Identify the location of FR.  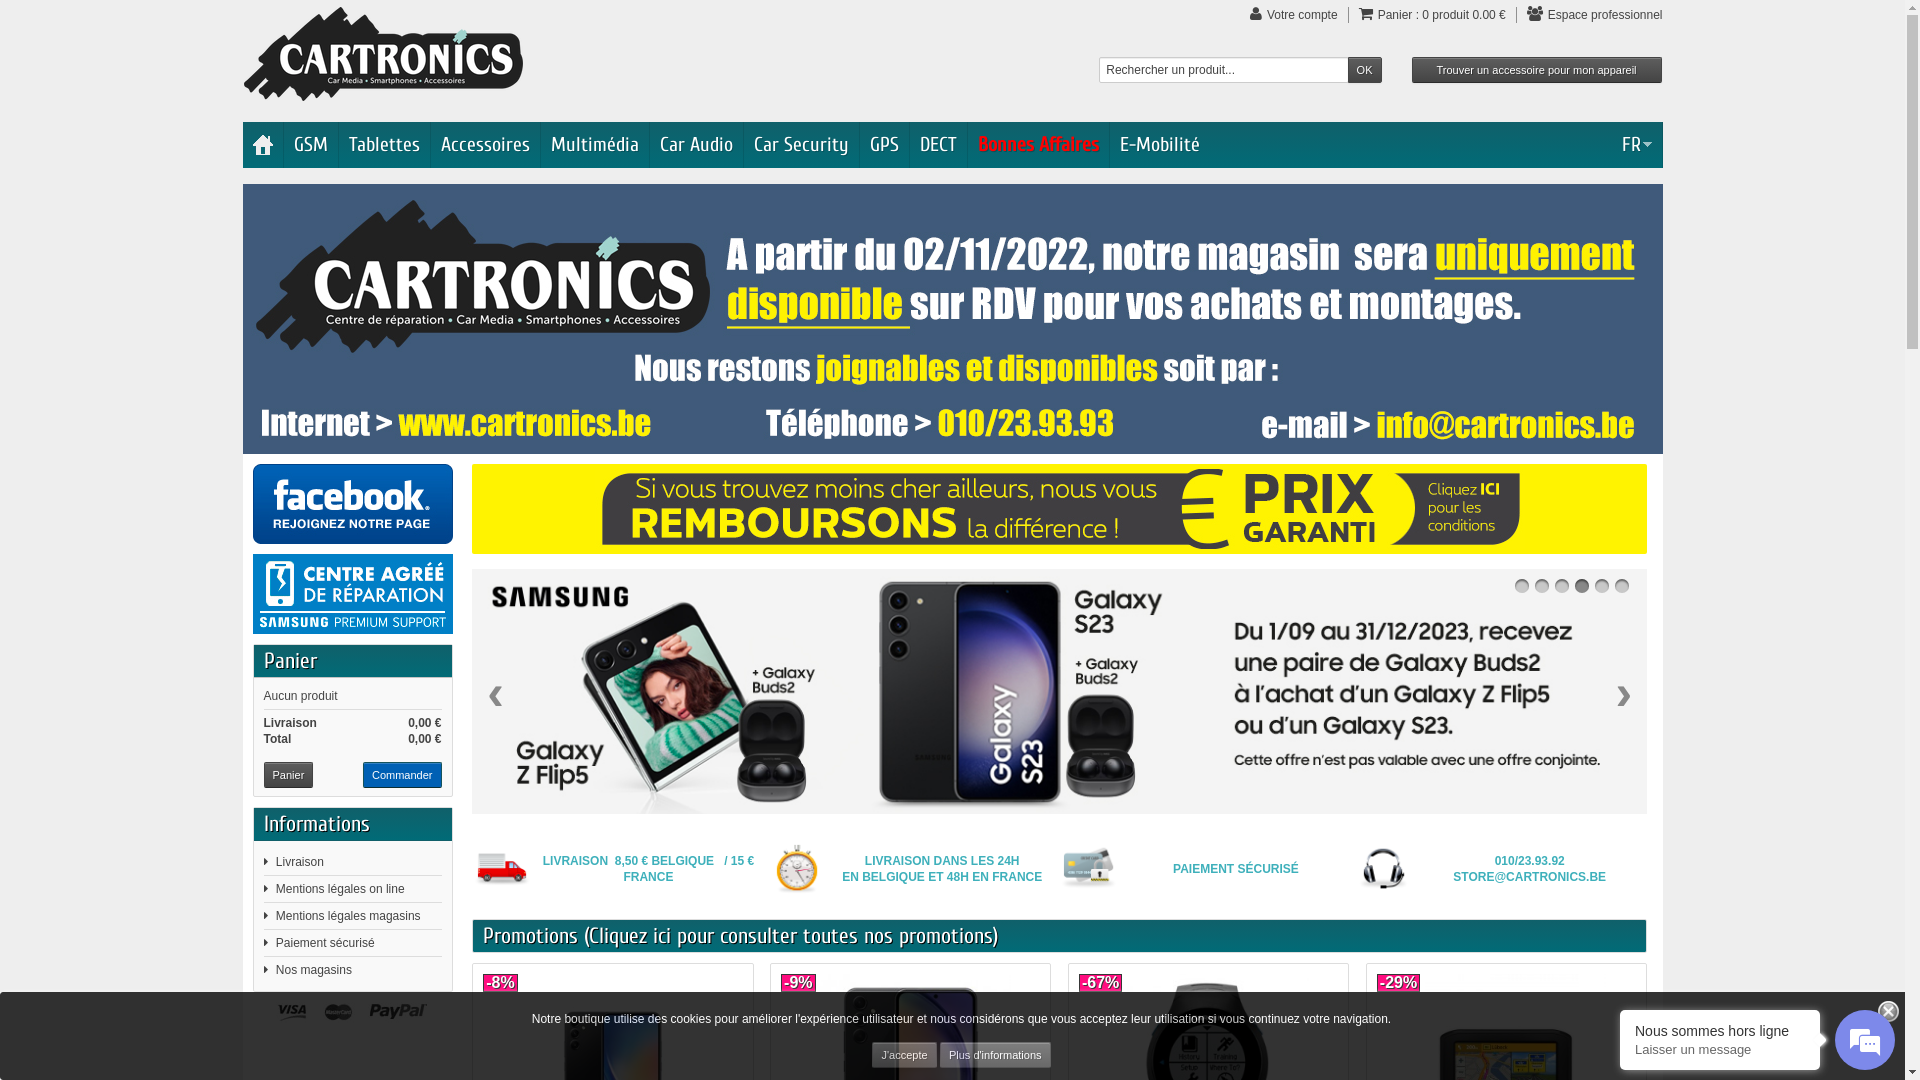
(1637, 145).